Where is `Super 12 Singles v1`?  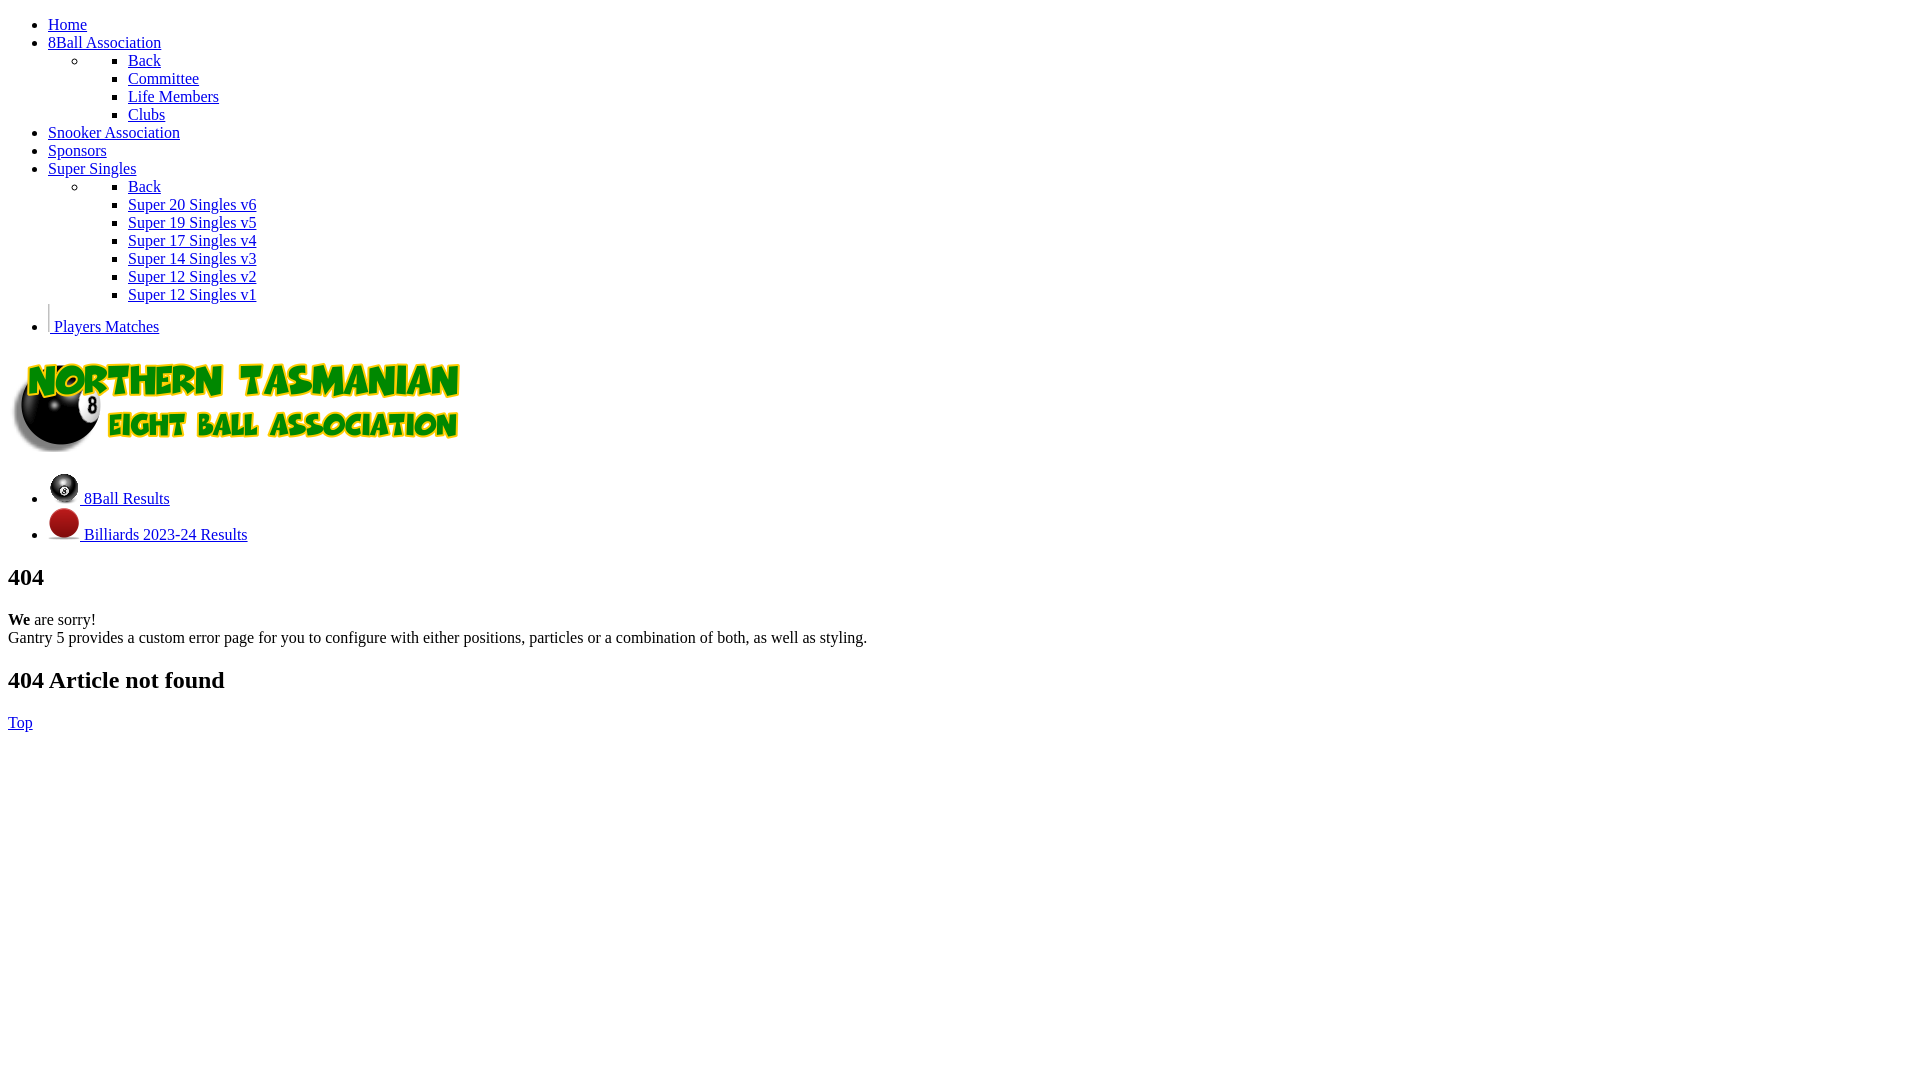 Super 12 Singles v1 is located at coordinates (192, 294).